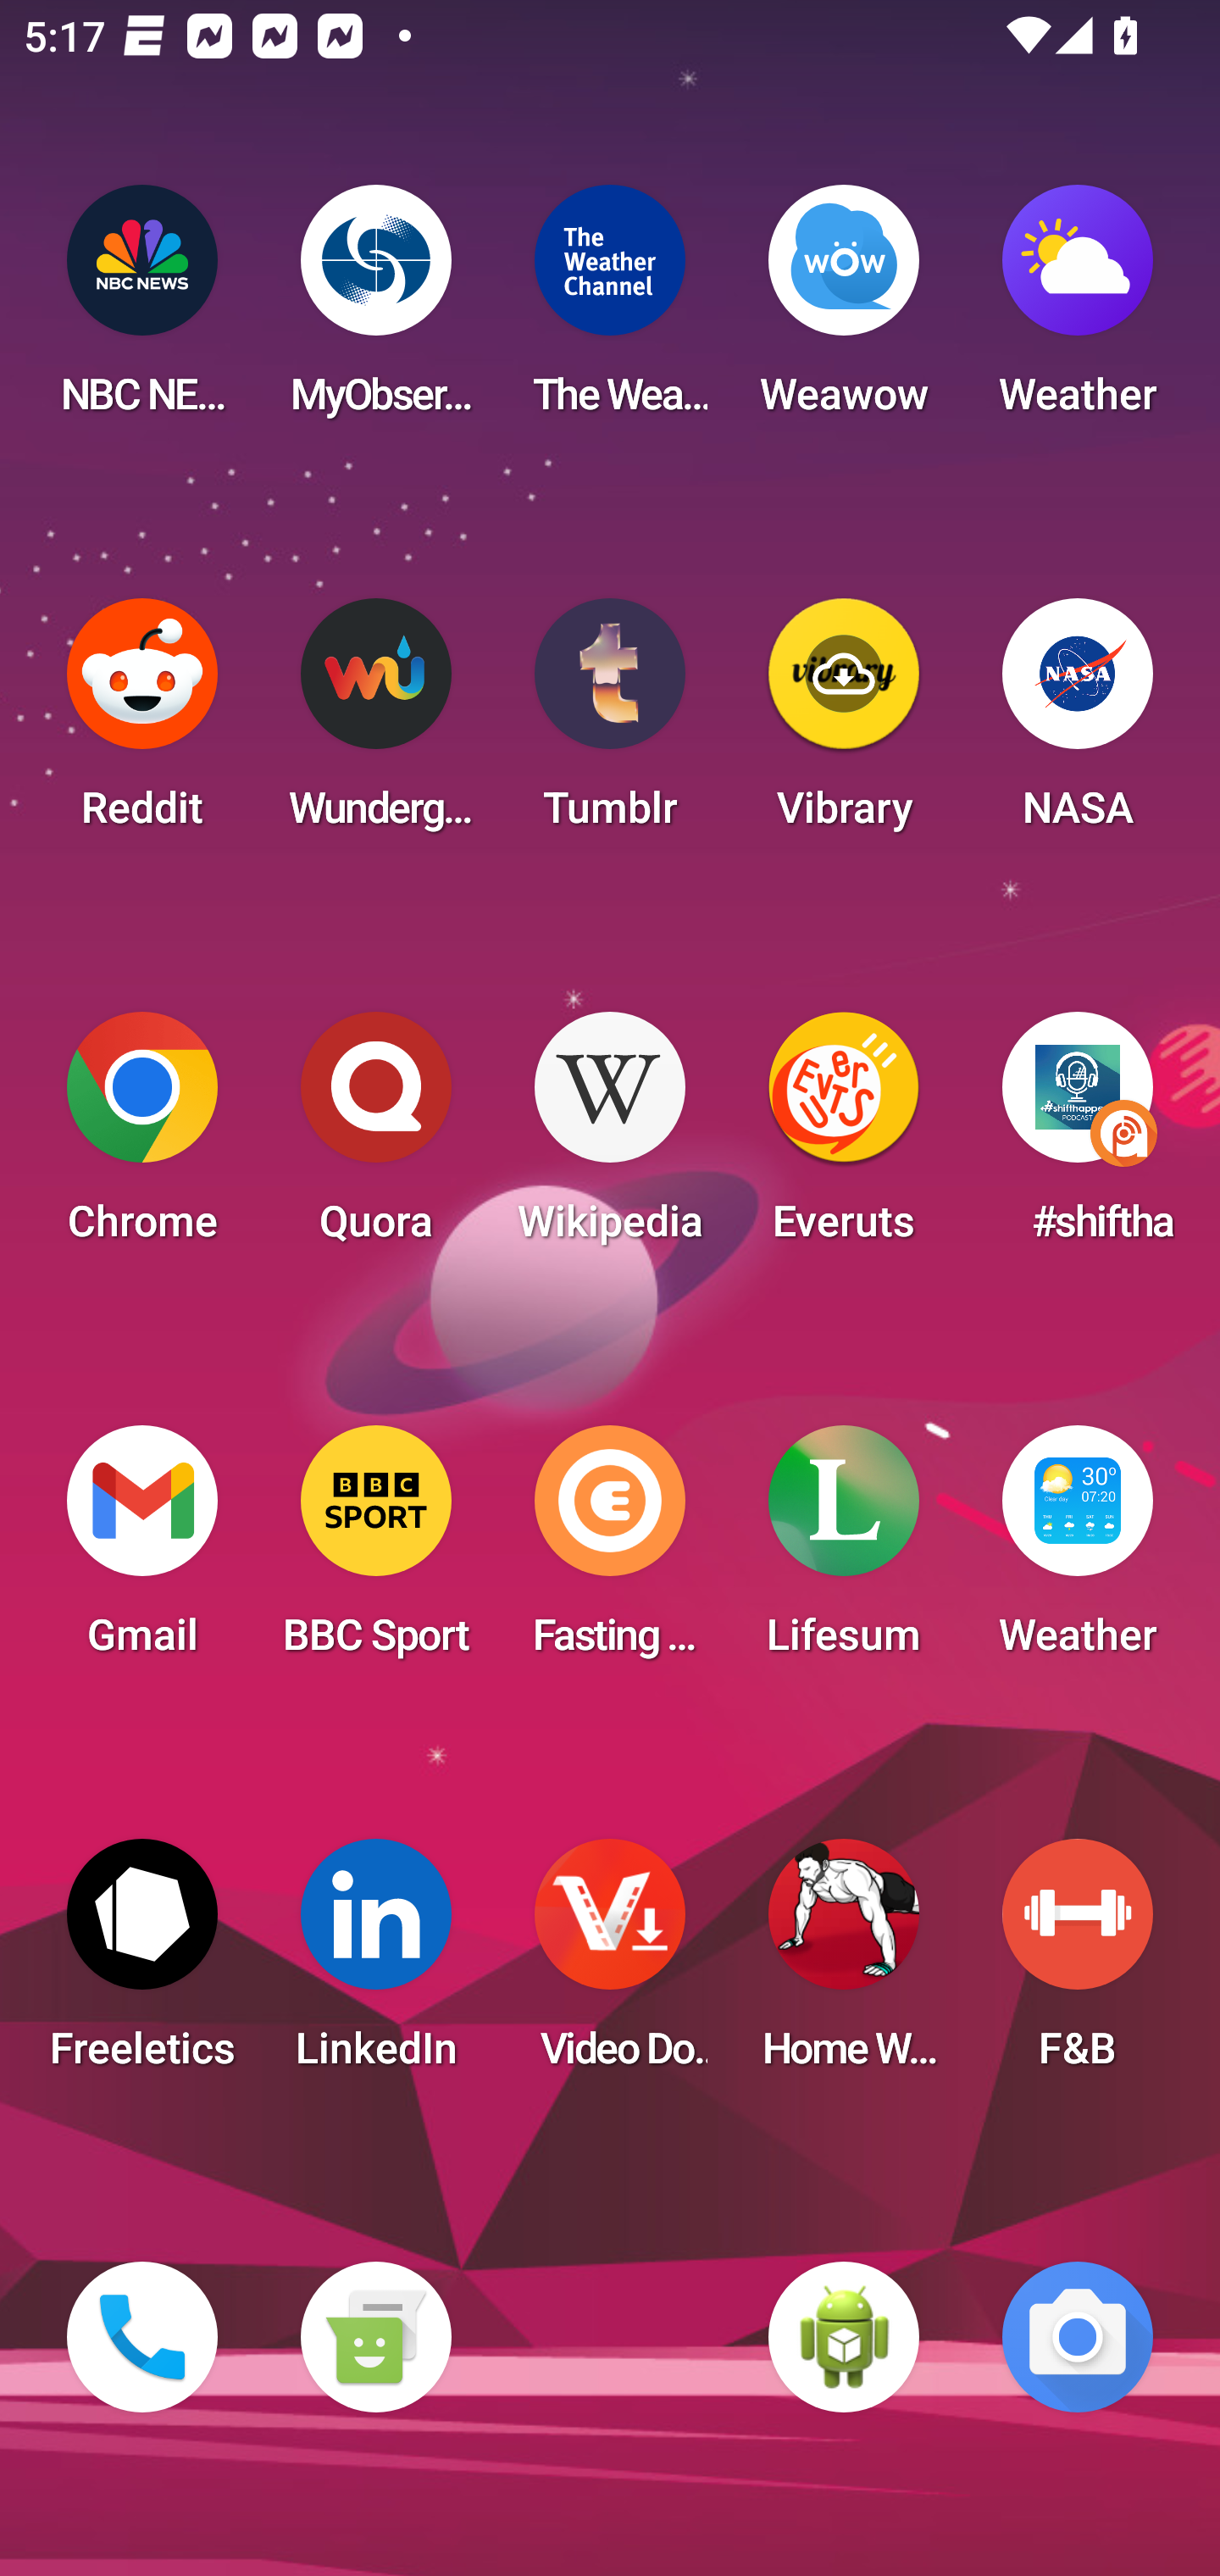 The height and width of the screenshot is (2576, 1220). I want to click on Phone, so click(142, 2337).